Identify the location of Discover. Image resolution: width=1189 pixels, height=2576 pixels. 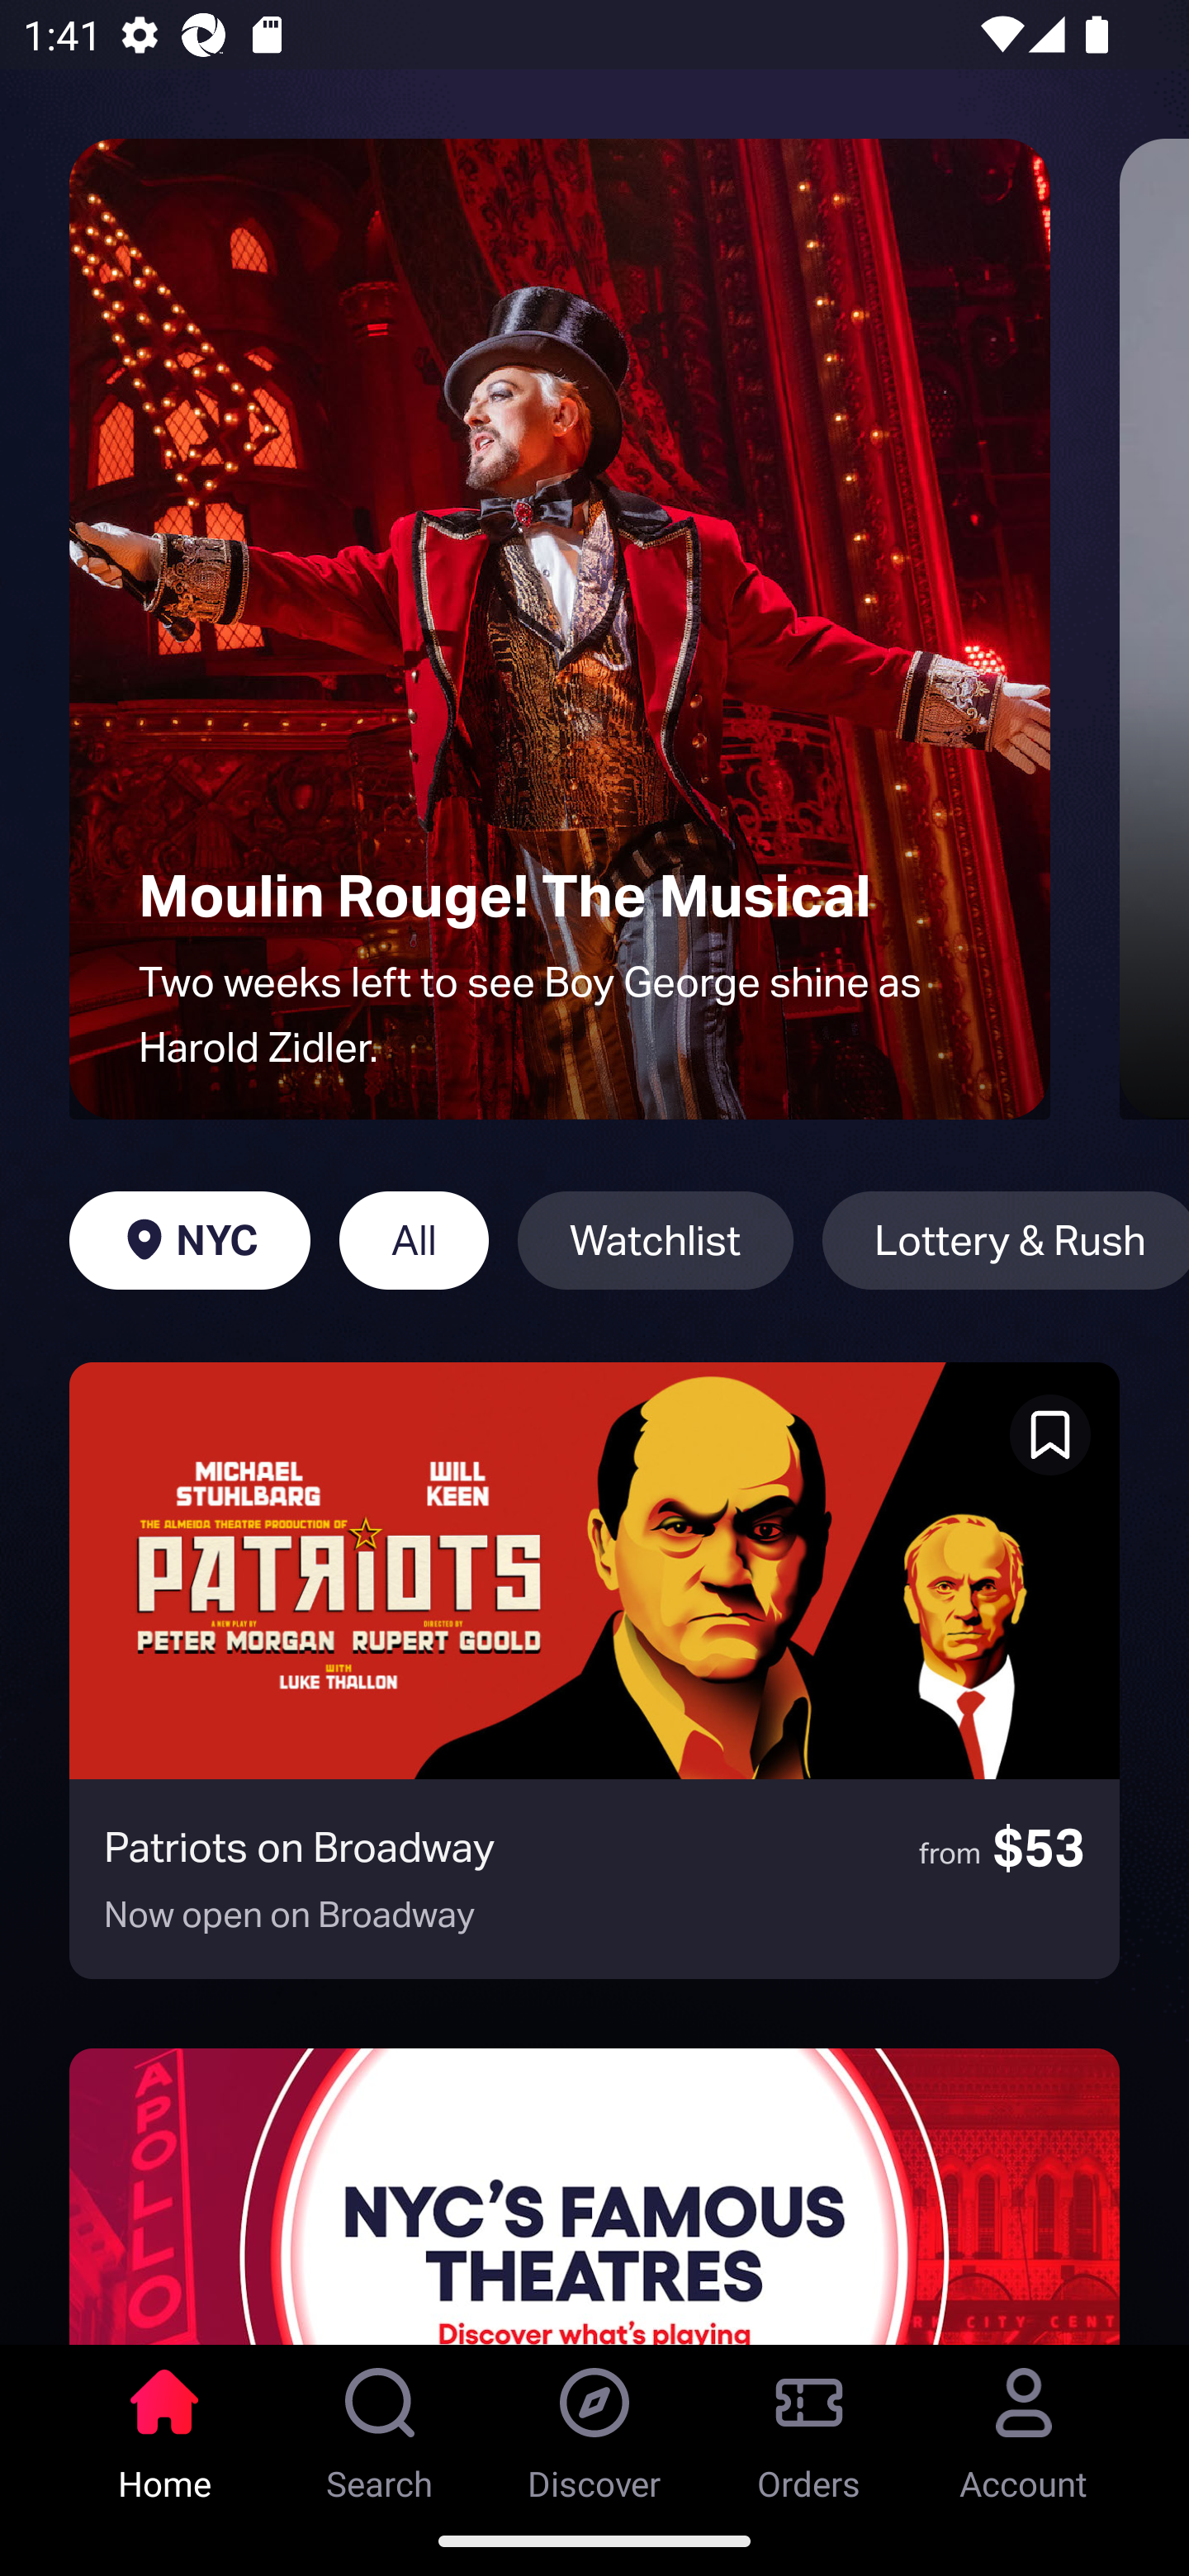
(594, 2425).